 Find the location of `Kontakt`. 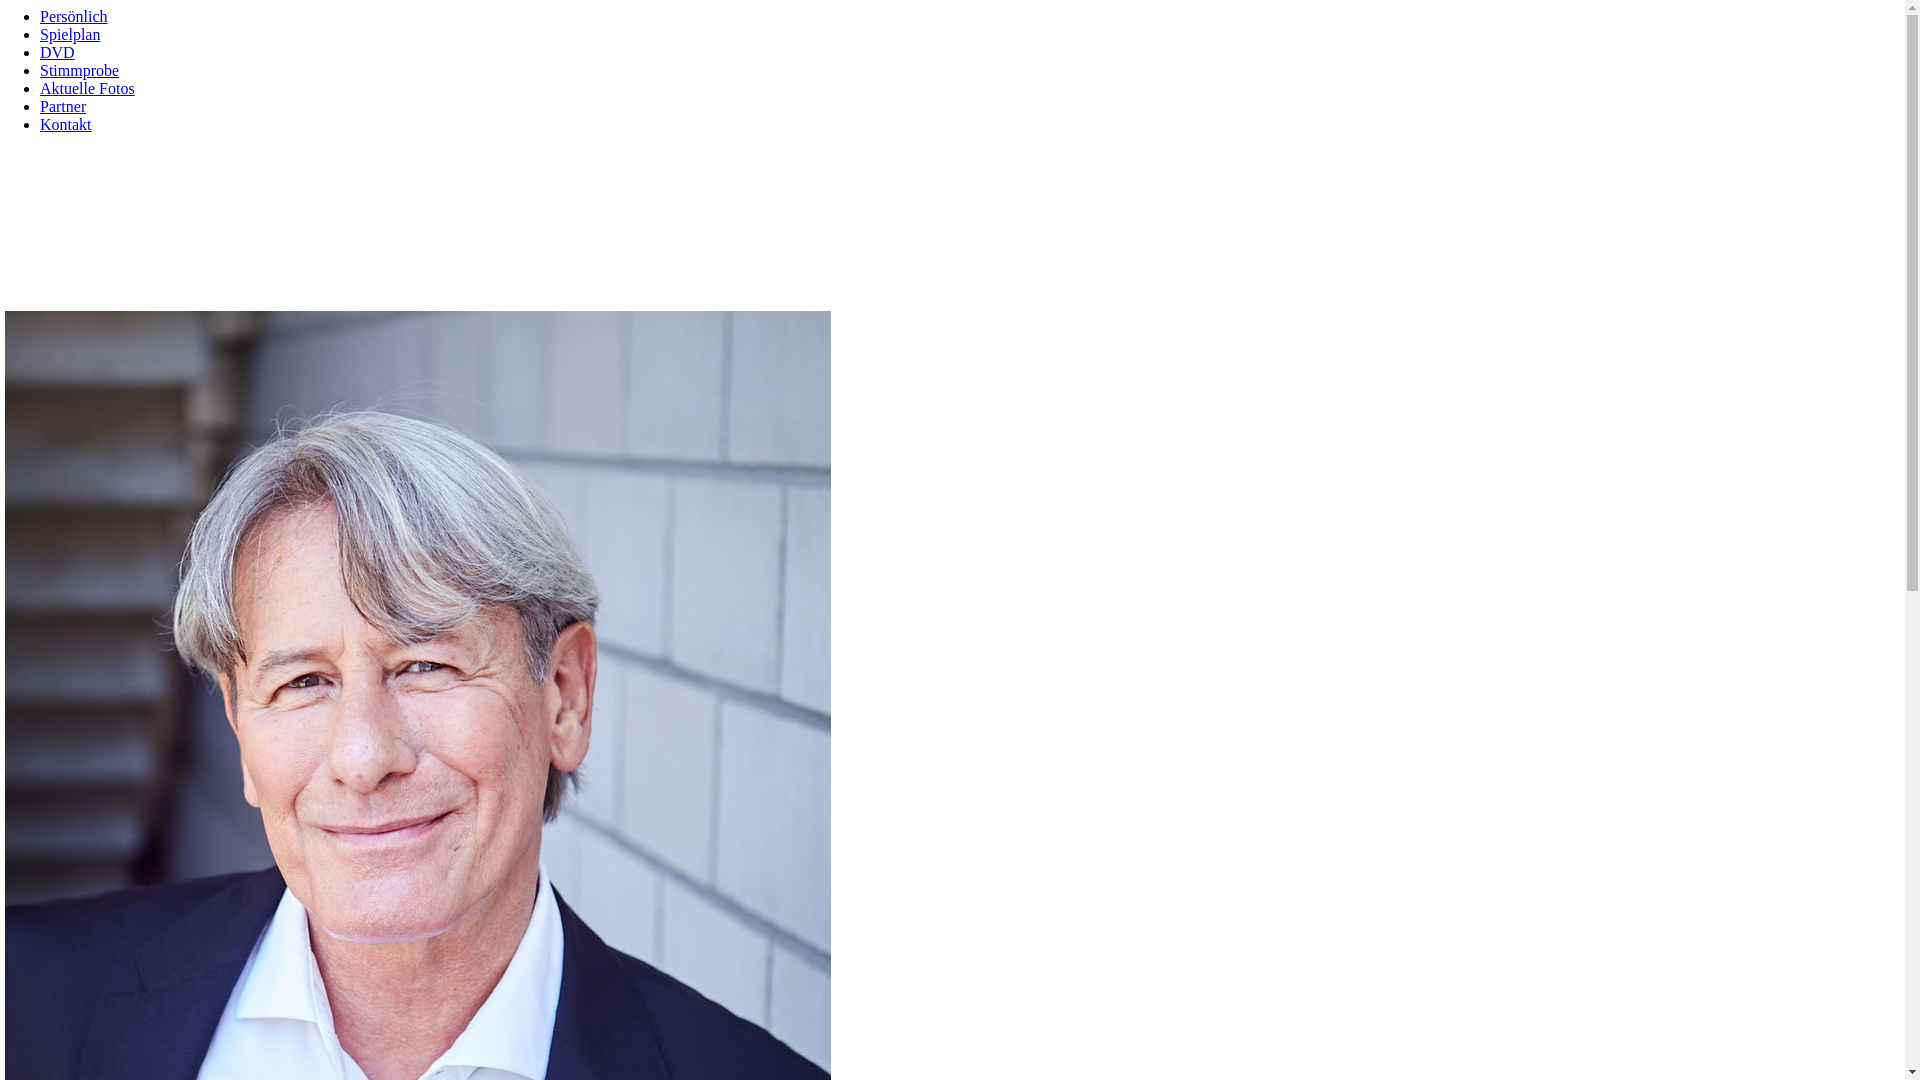

Kontakt is located at coordinates (66, 124).